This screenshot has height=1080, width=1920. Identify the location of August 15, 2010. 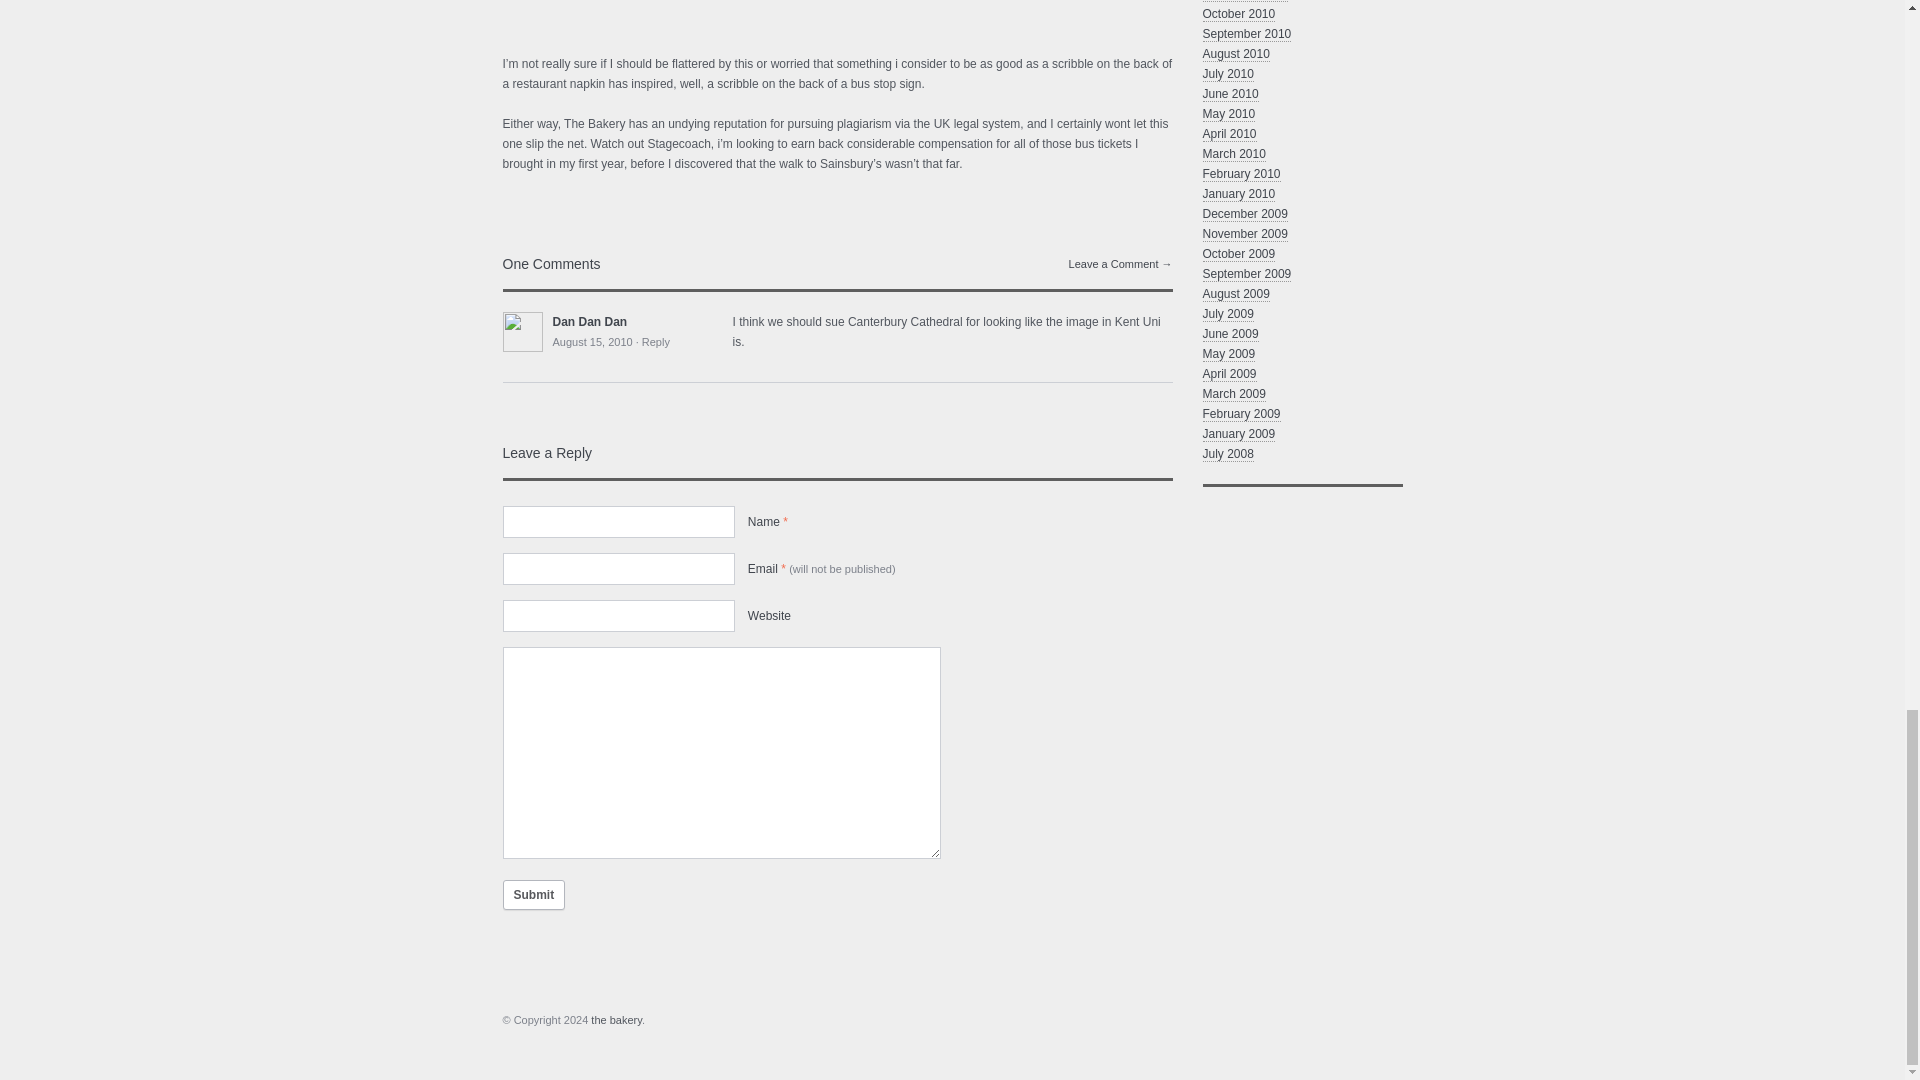
(592, 341).